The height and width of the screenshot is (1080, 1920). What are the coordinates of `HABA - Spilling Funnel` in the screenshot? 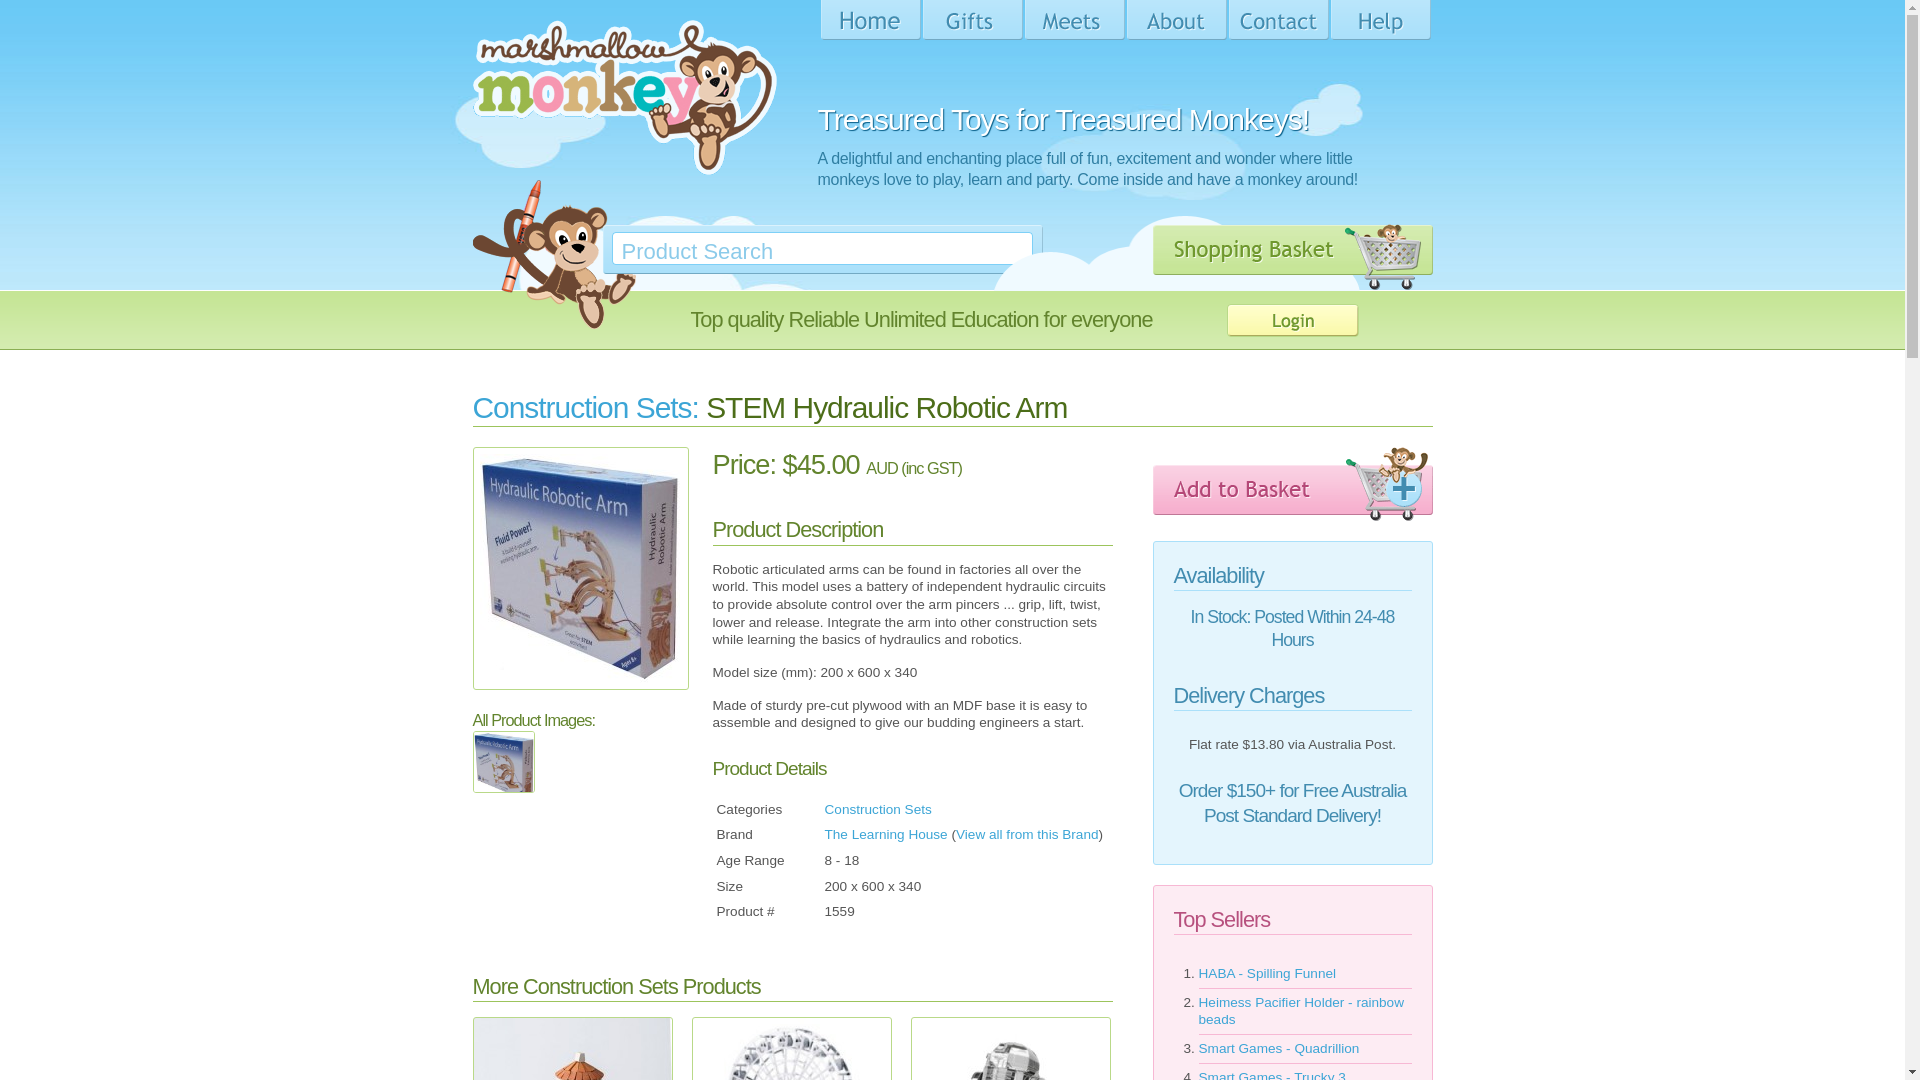 It's located at (1267, 974).